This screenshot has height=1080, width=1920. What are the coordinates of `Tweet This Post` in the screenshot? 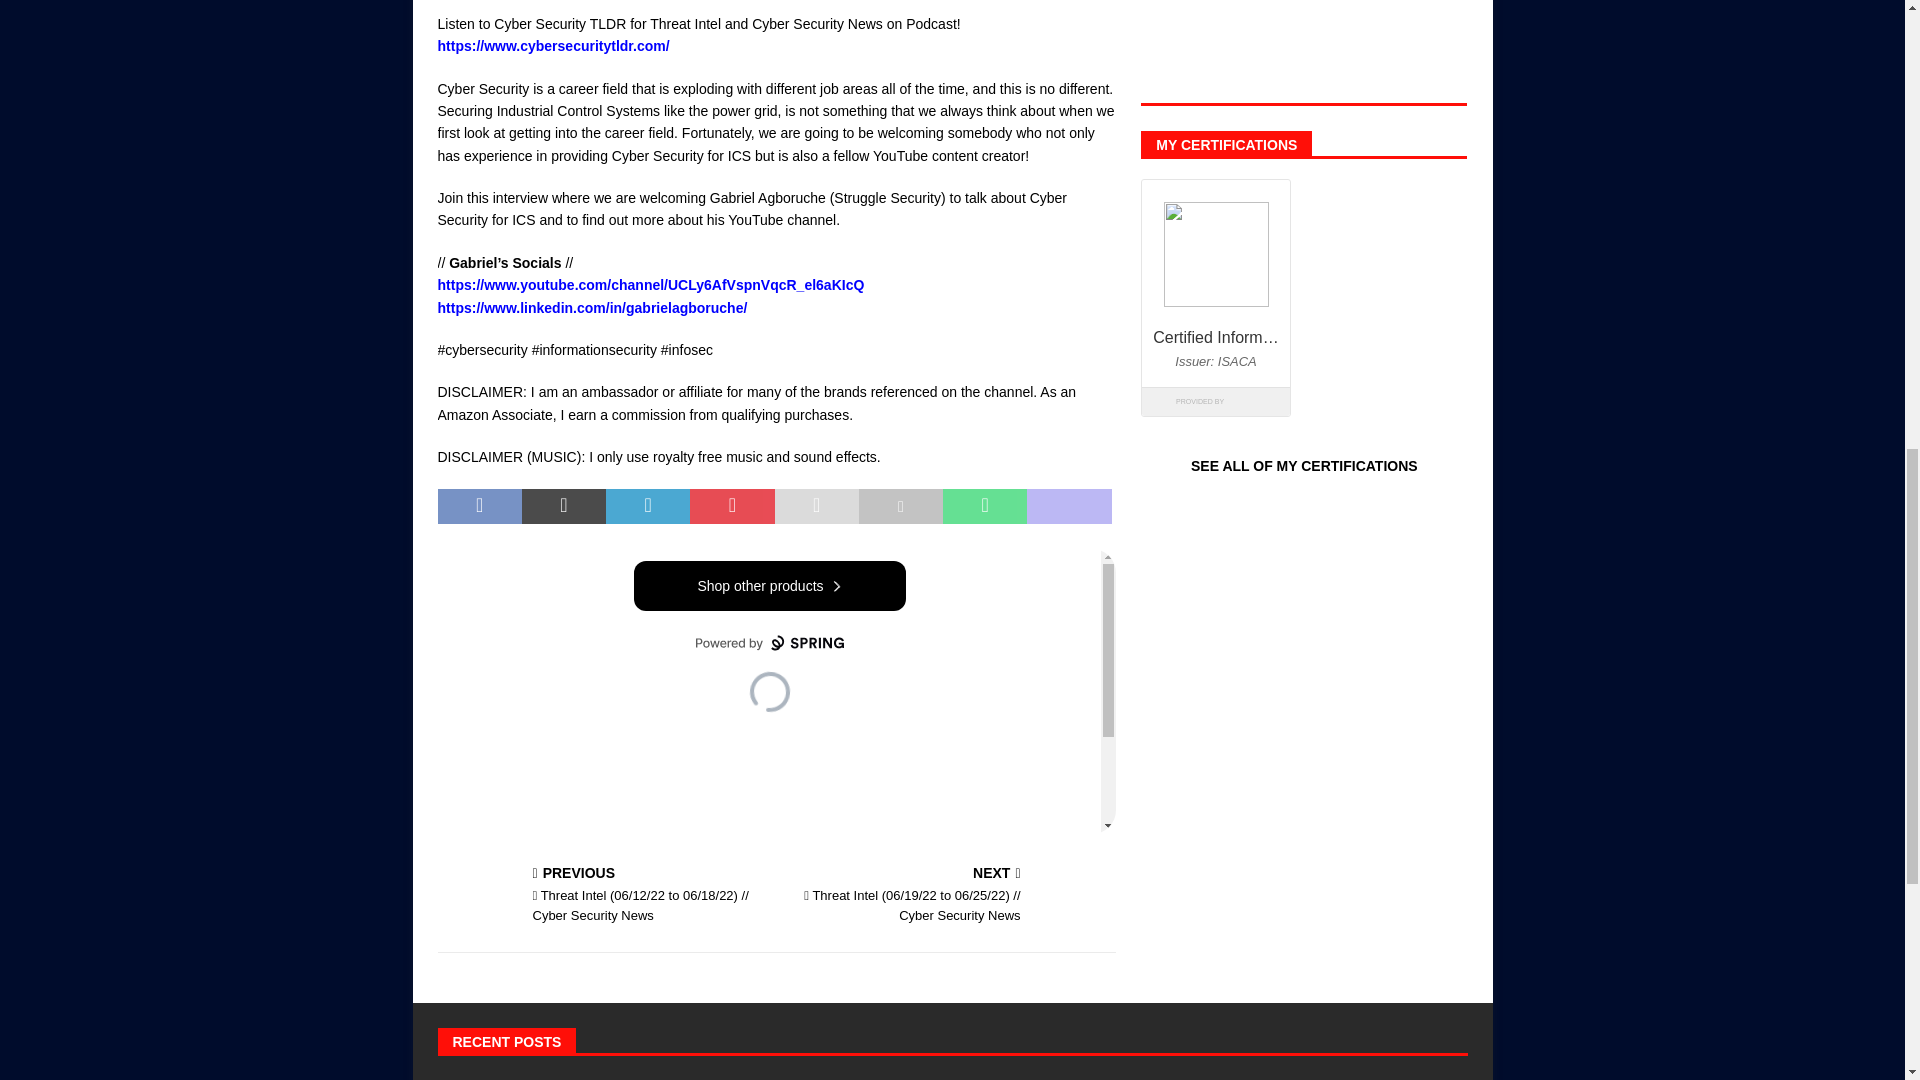 It's located at (564, 506).